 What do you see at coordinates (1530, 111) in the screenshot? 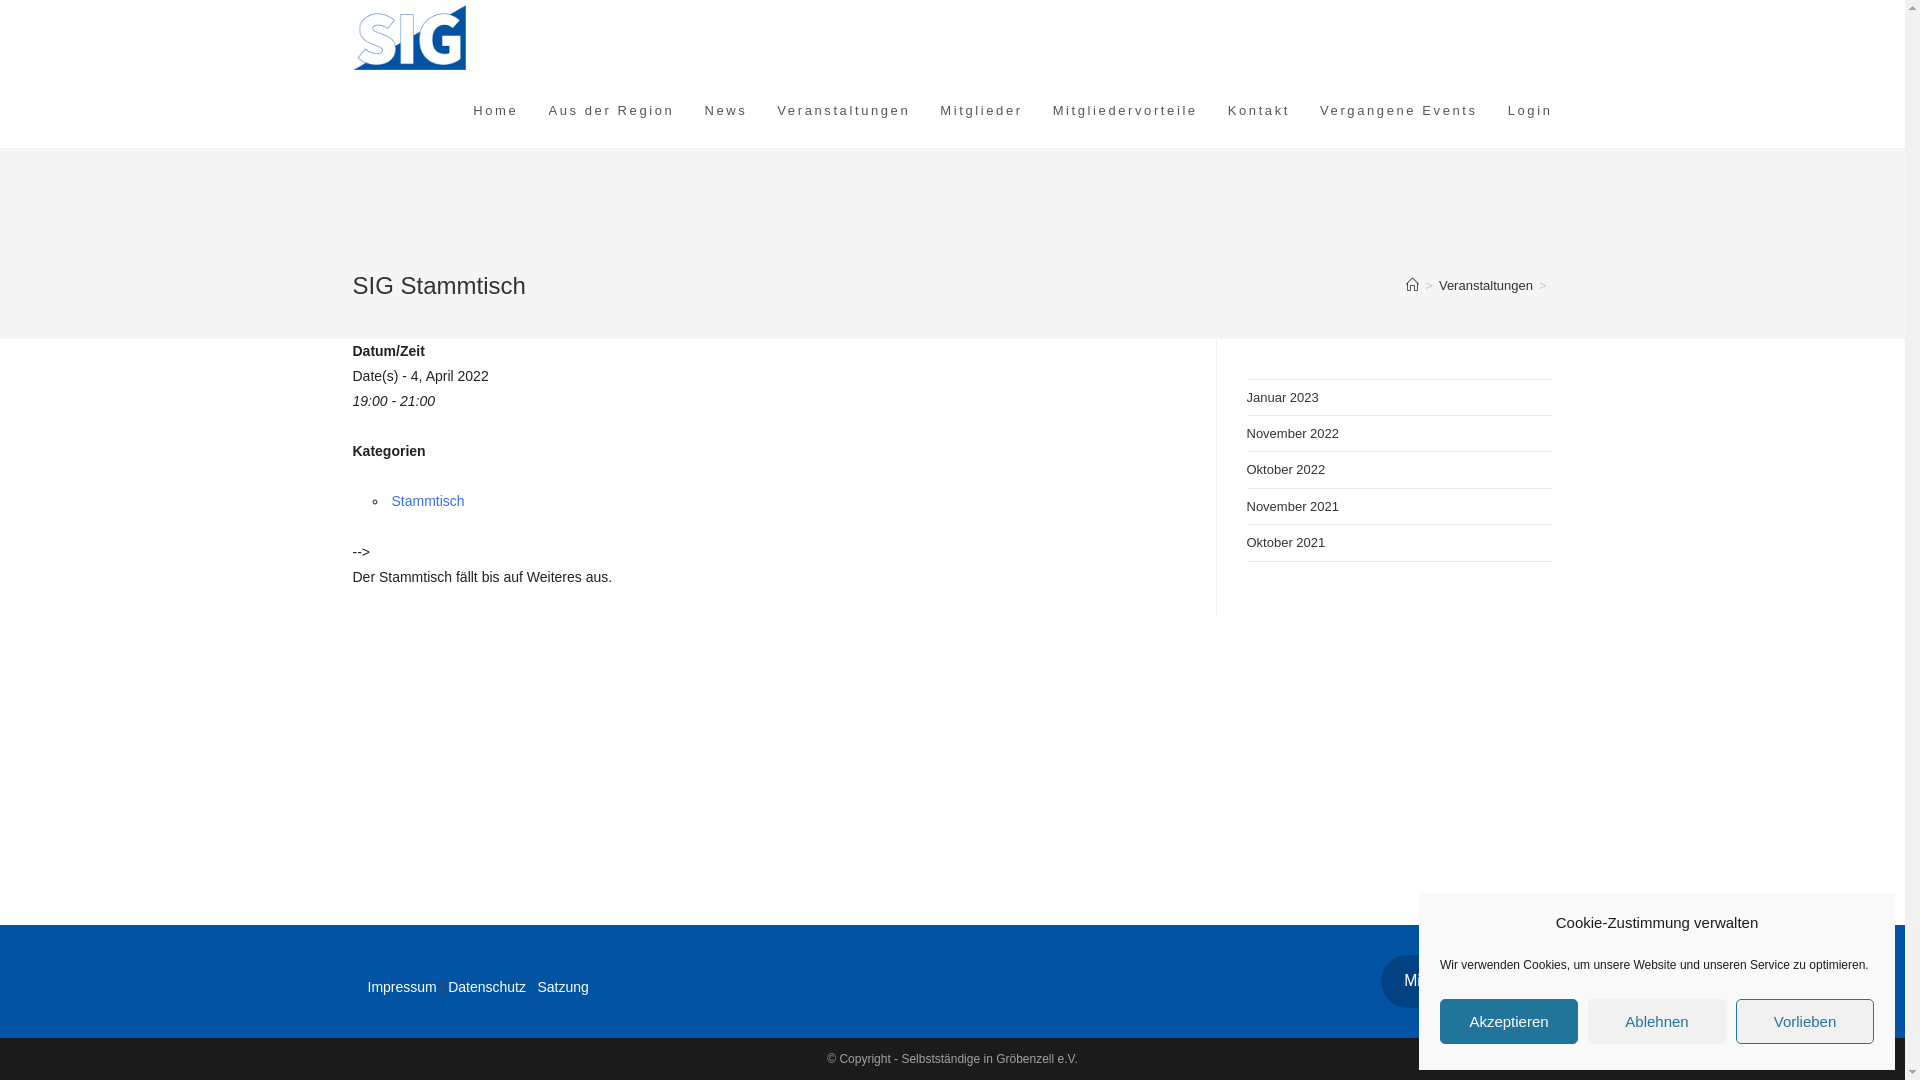
I see `Login` at bounding box center [1530, 111].